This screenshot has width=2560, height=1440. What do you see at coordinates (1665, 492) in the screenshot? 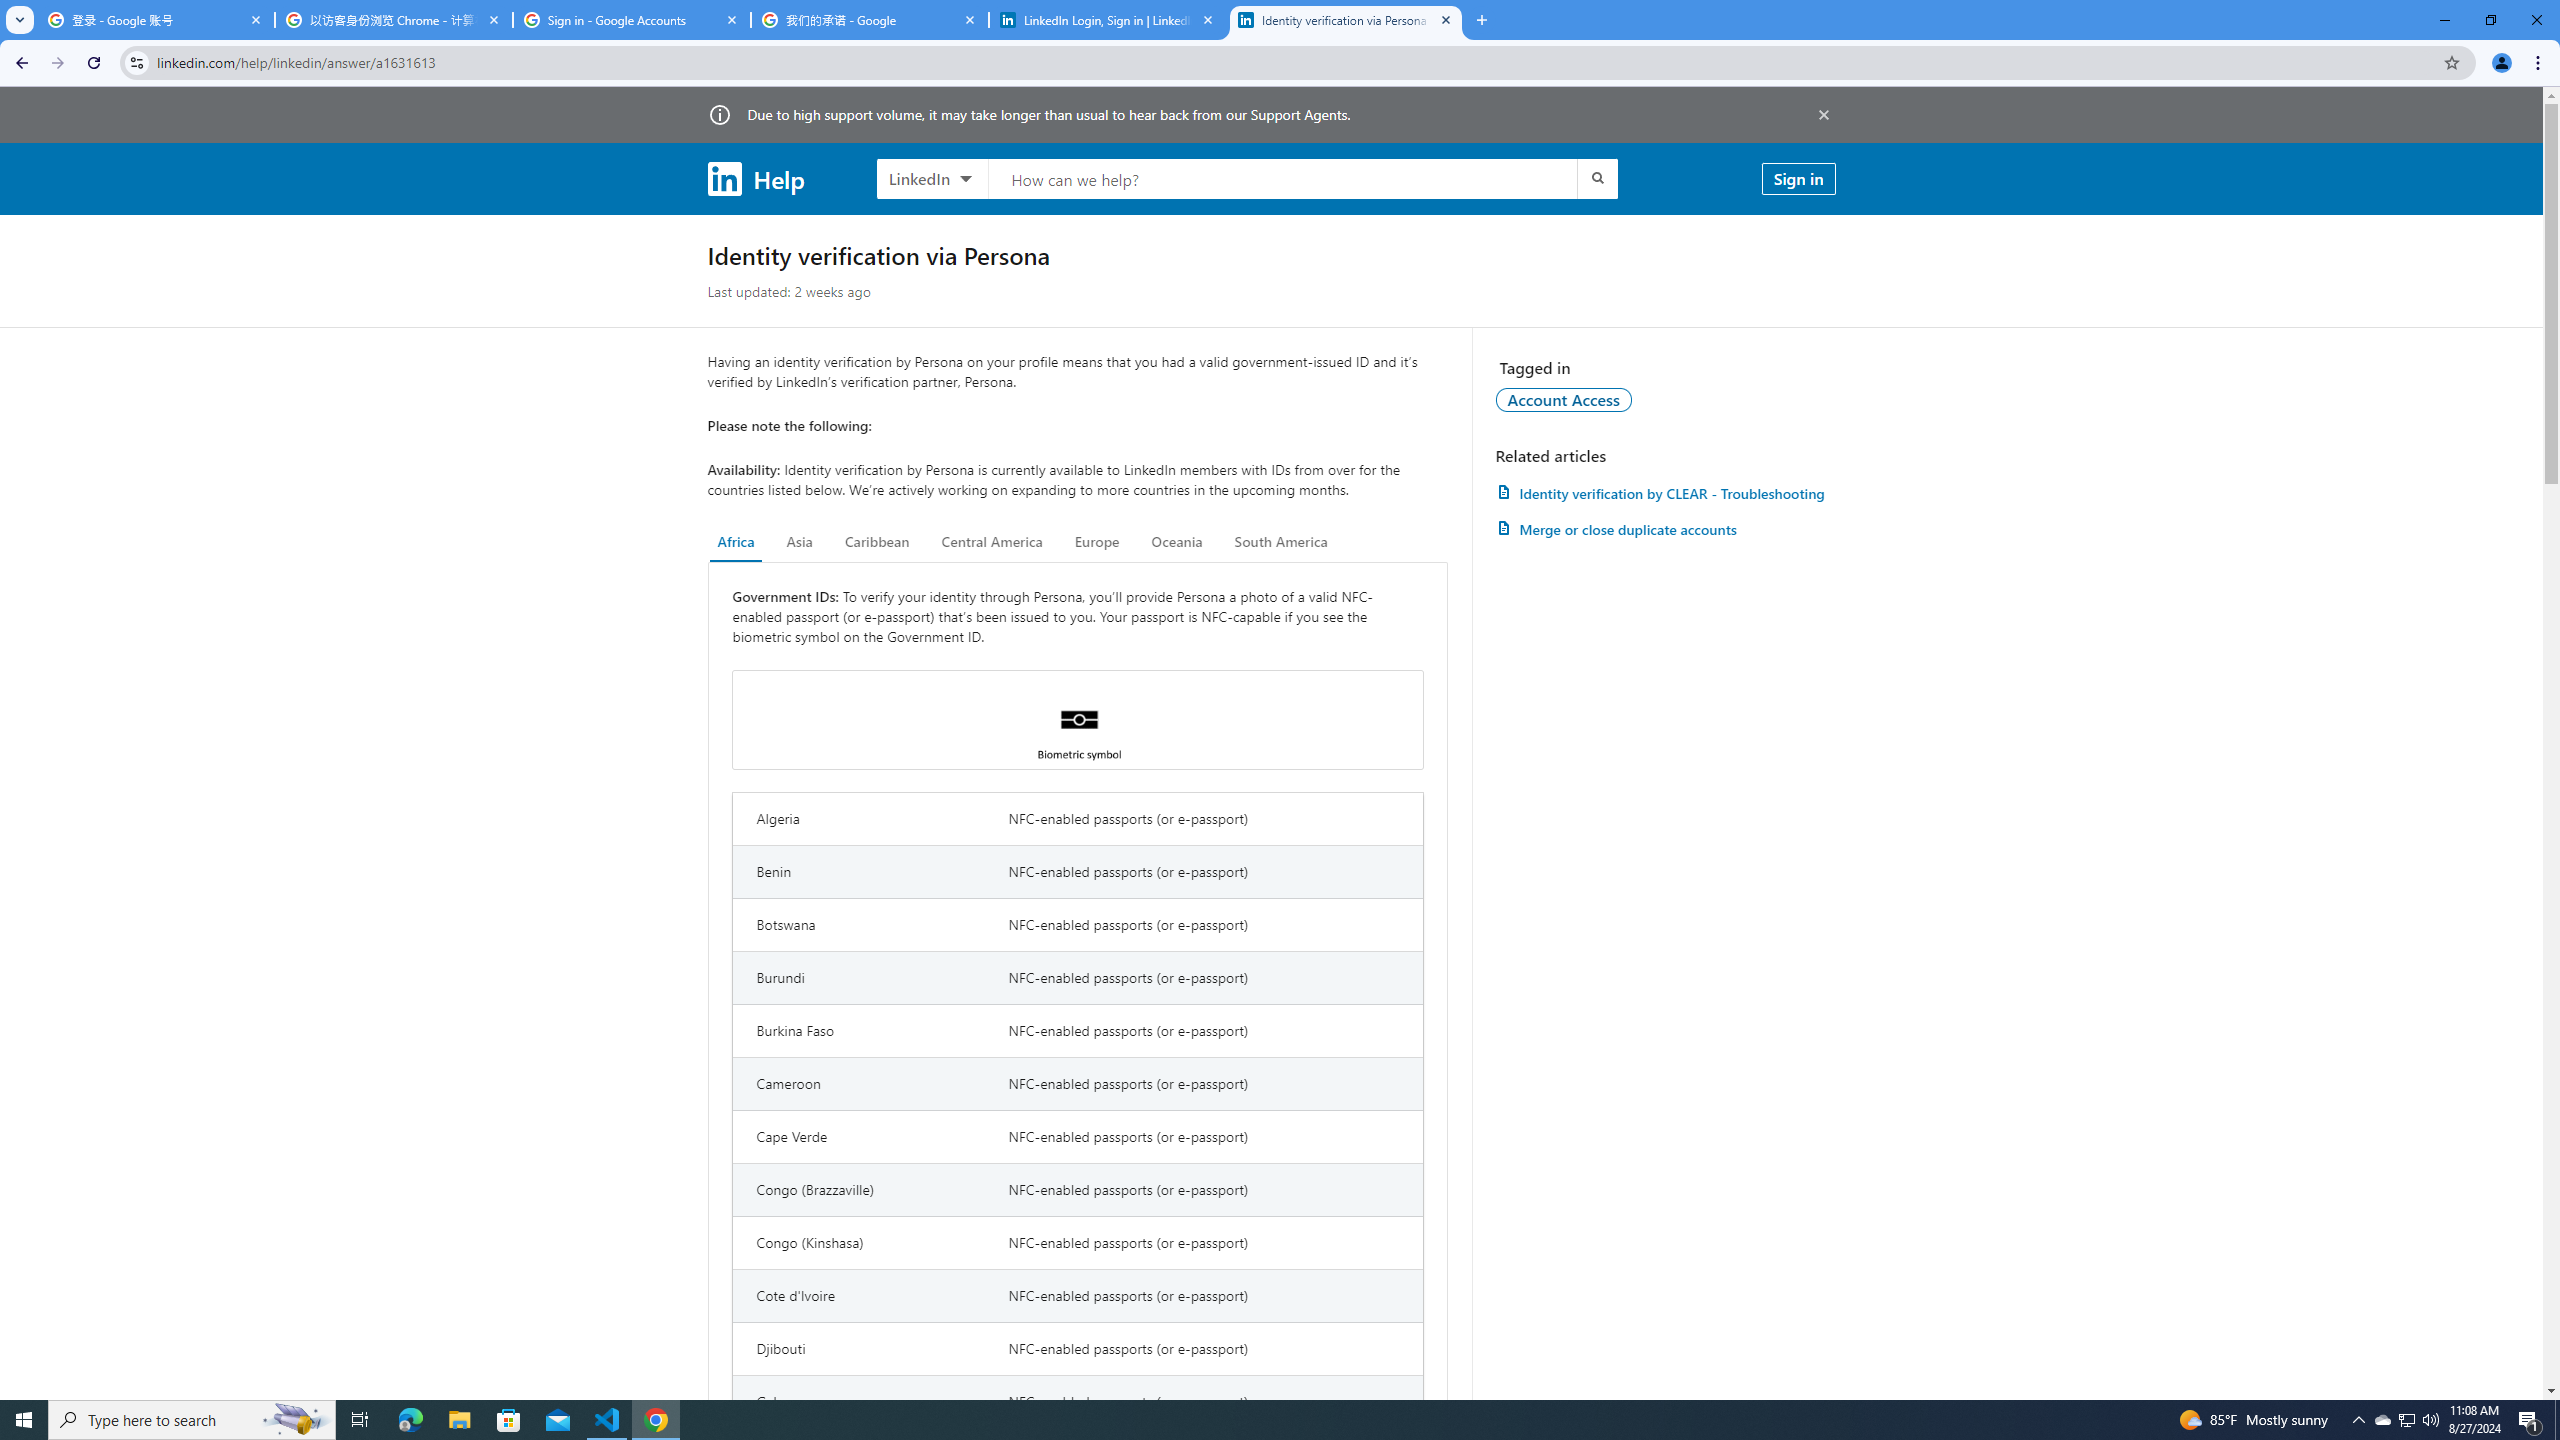
I see `AutomationID: article-link-a1457505` at bounding box center [1665, 492].